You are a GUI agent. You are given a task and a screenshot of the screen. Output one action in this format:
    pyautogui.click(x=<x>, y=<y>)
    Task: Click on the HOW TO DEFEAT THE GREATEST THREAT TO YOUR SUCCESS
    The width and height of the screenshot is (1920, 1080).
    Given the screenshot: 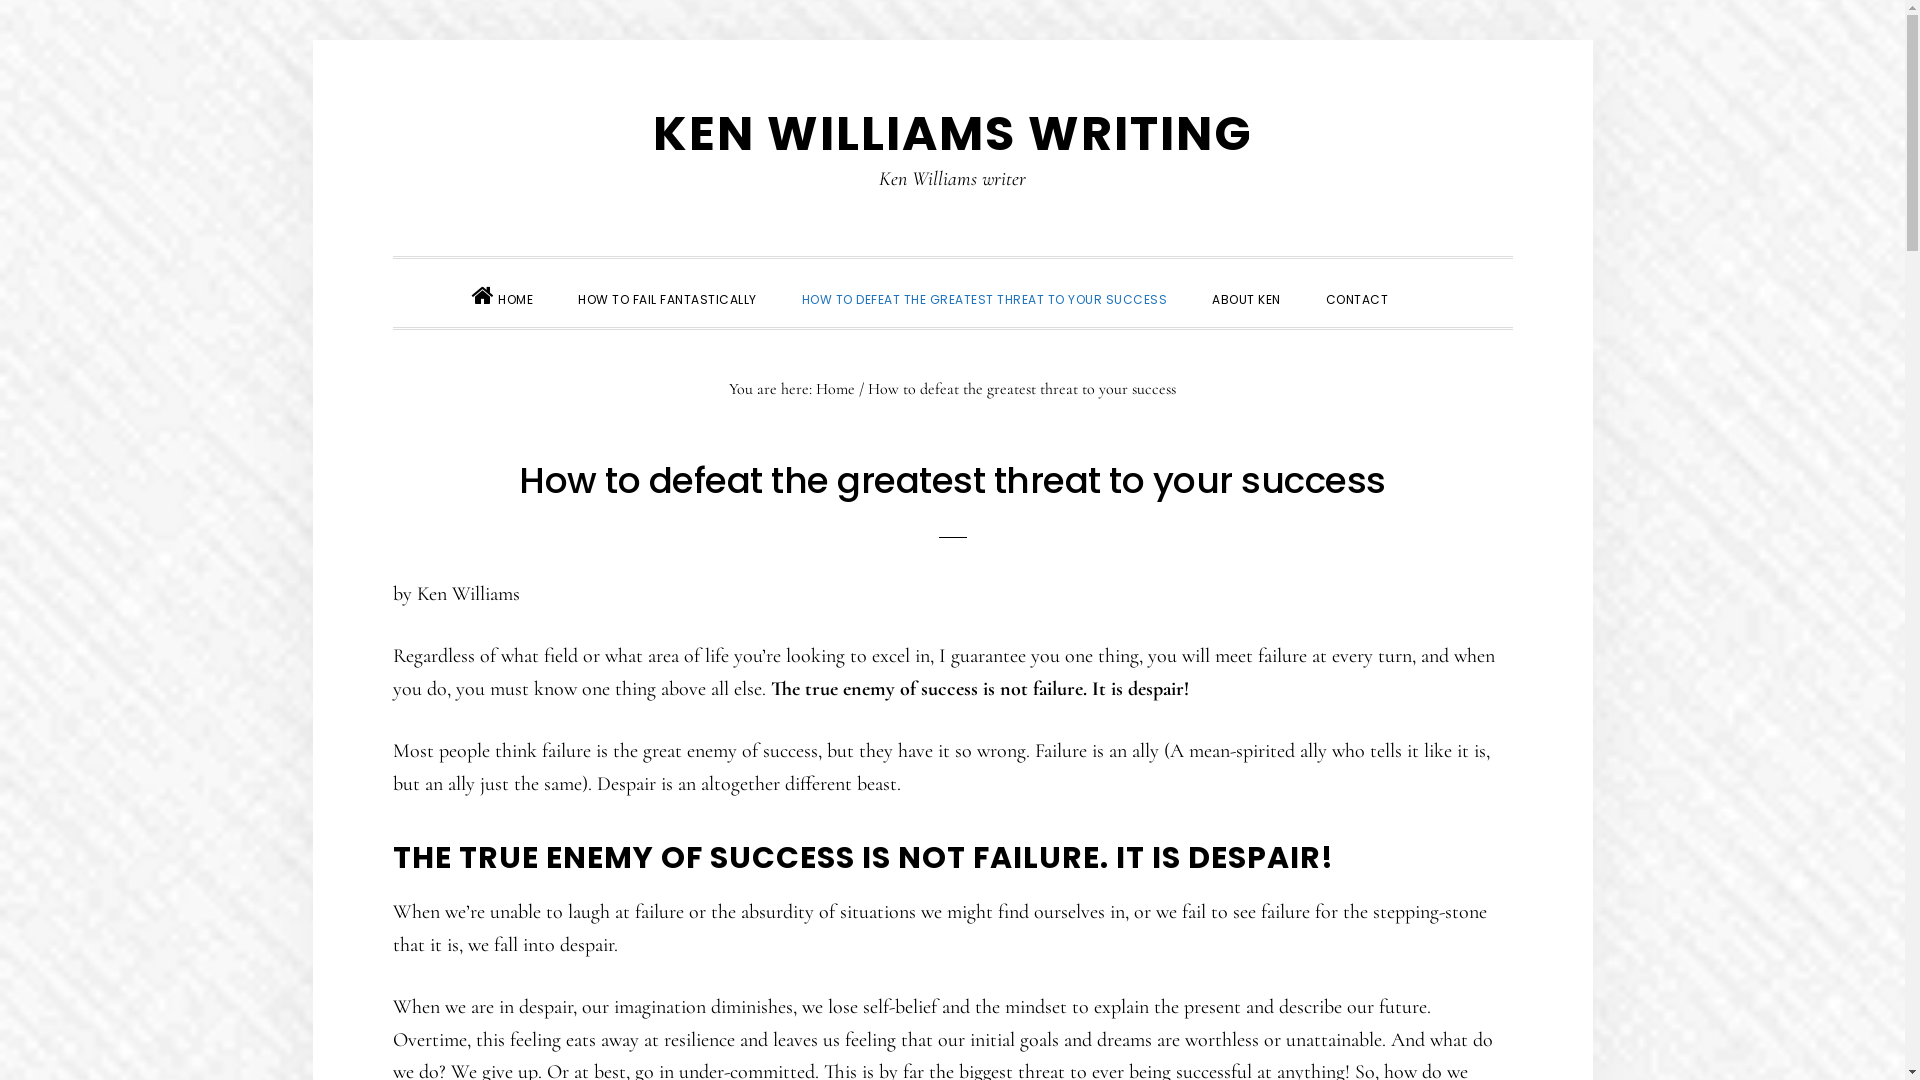 What is the action you would take?
    pyautogui.click(x=985, y=298)
    